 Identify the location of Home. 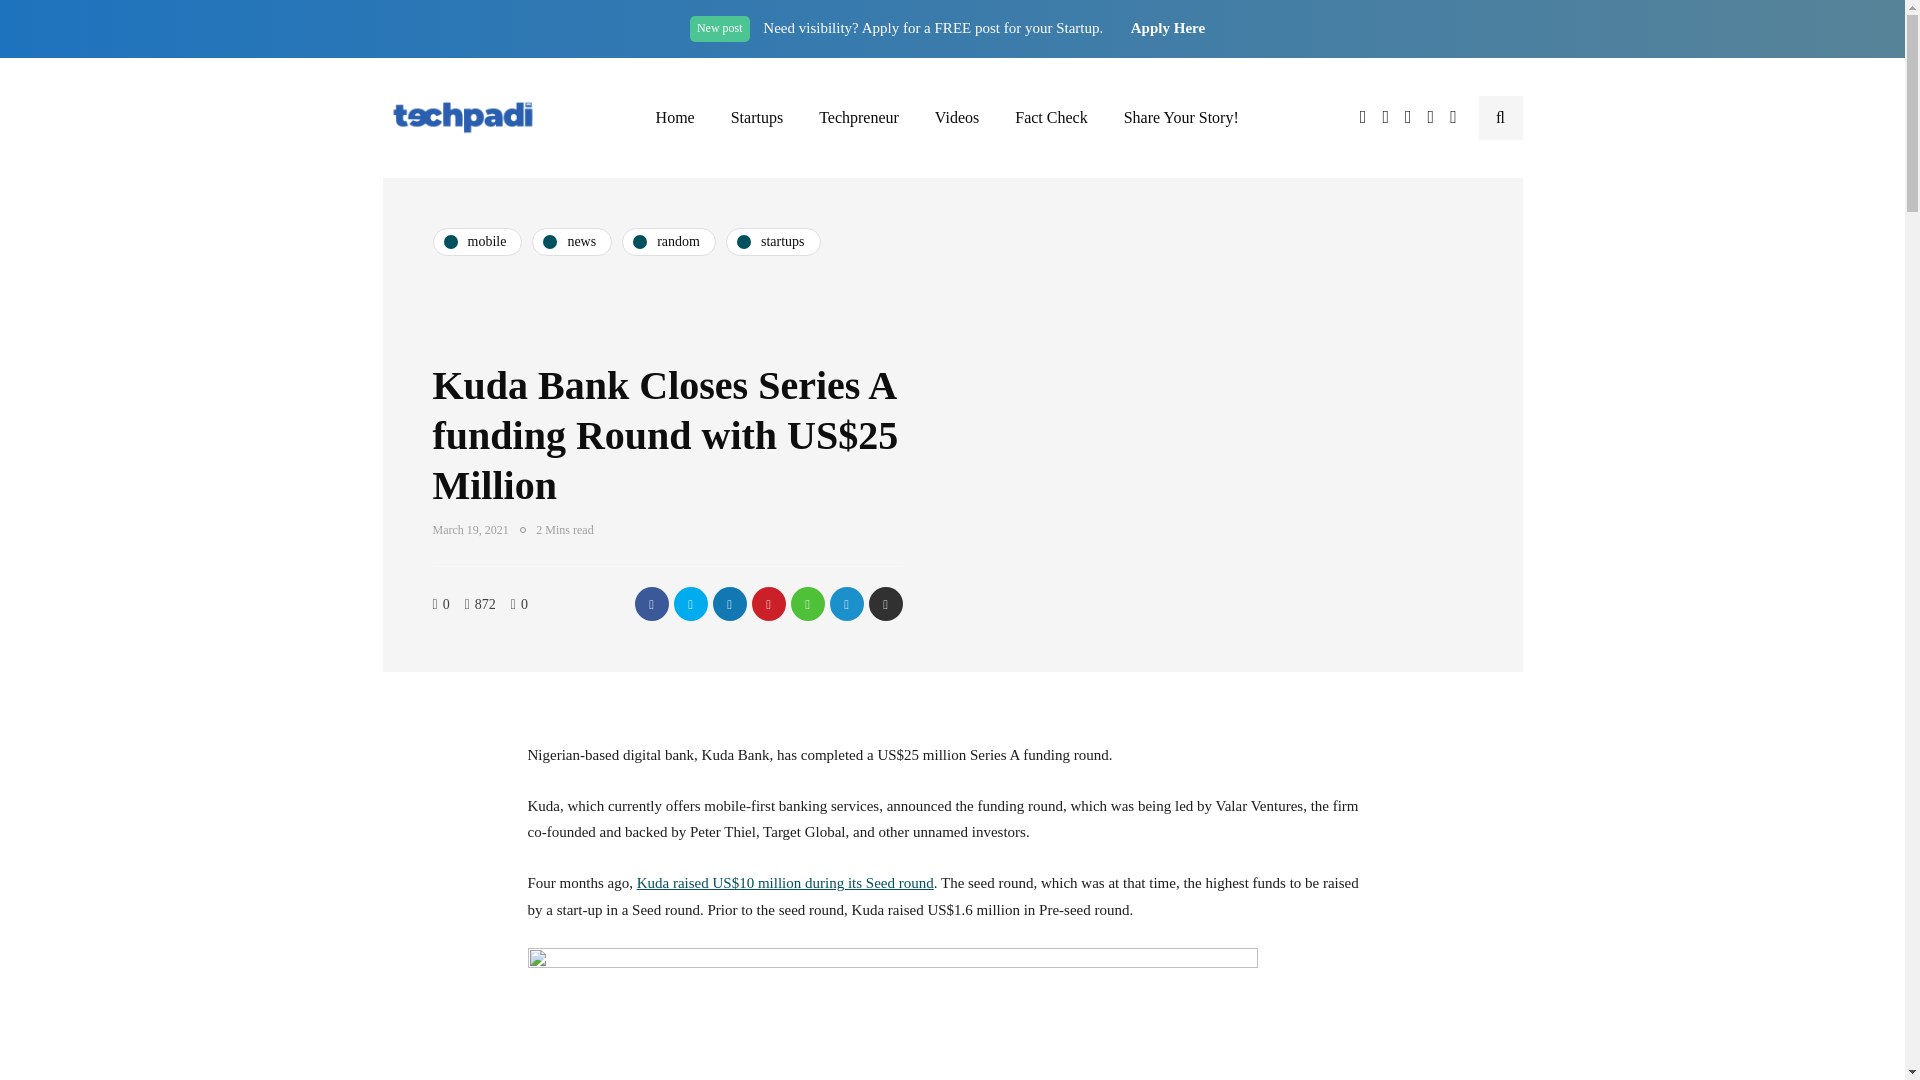
(674, 118).